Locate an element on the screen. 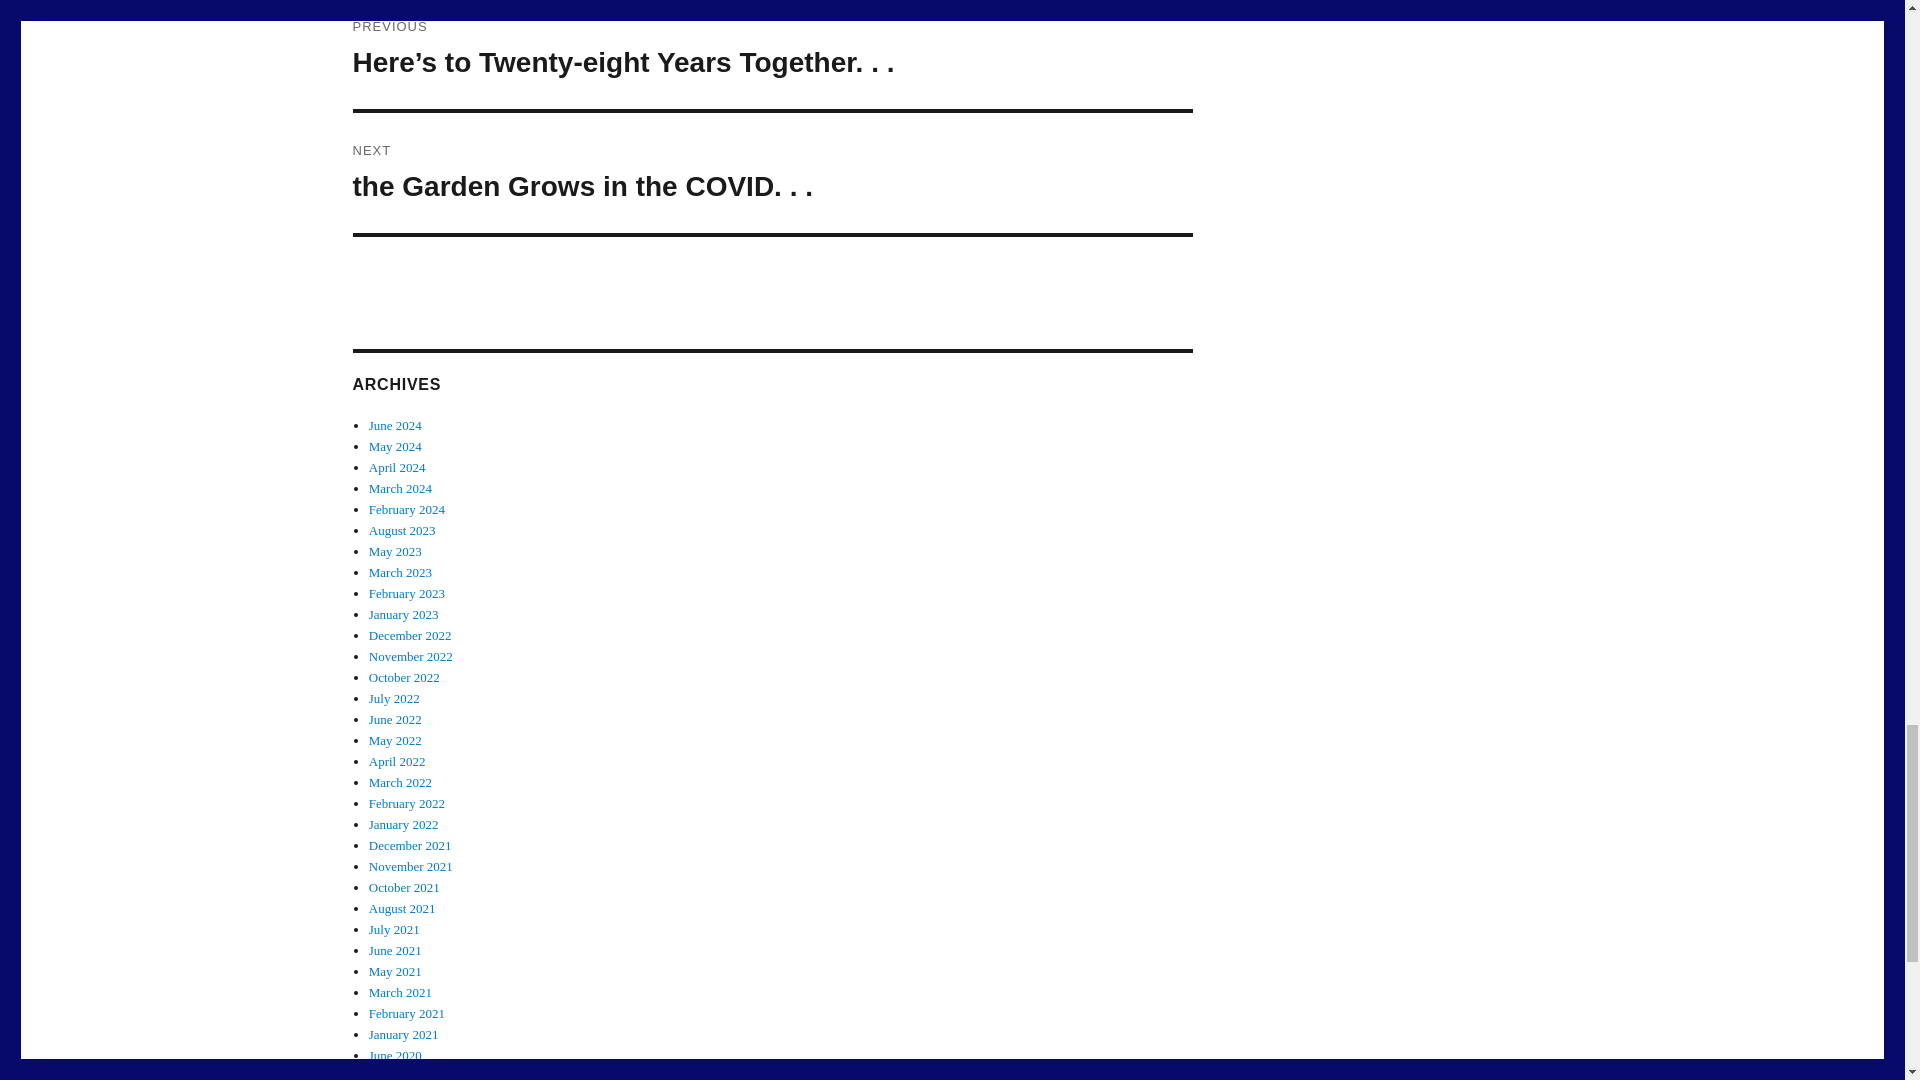  April 2024 is located at coordinates (397, 468).